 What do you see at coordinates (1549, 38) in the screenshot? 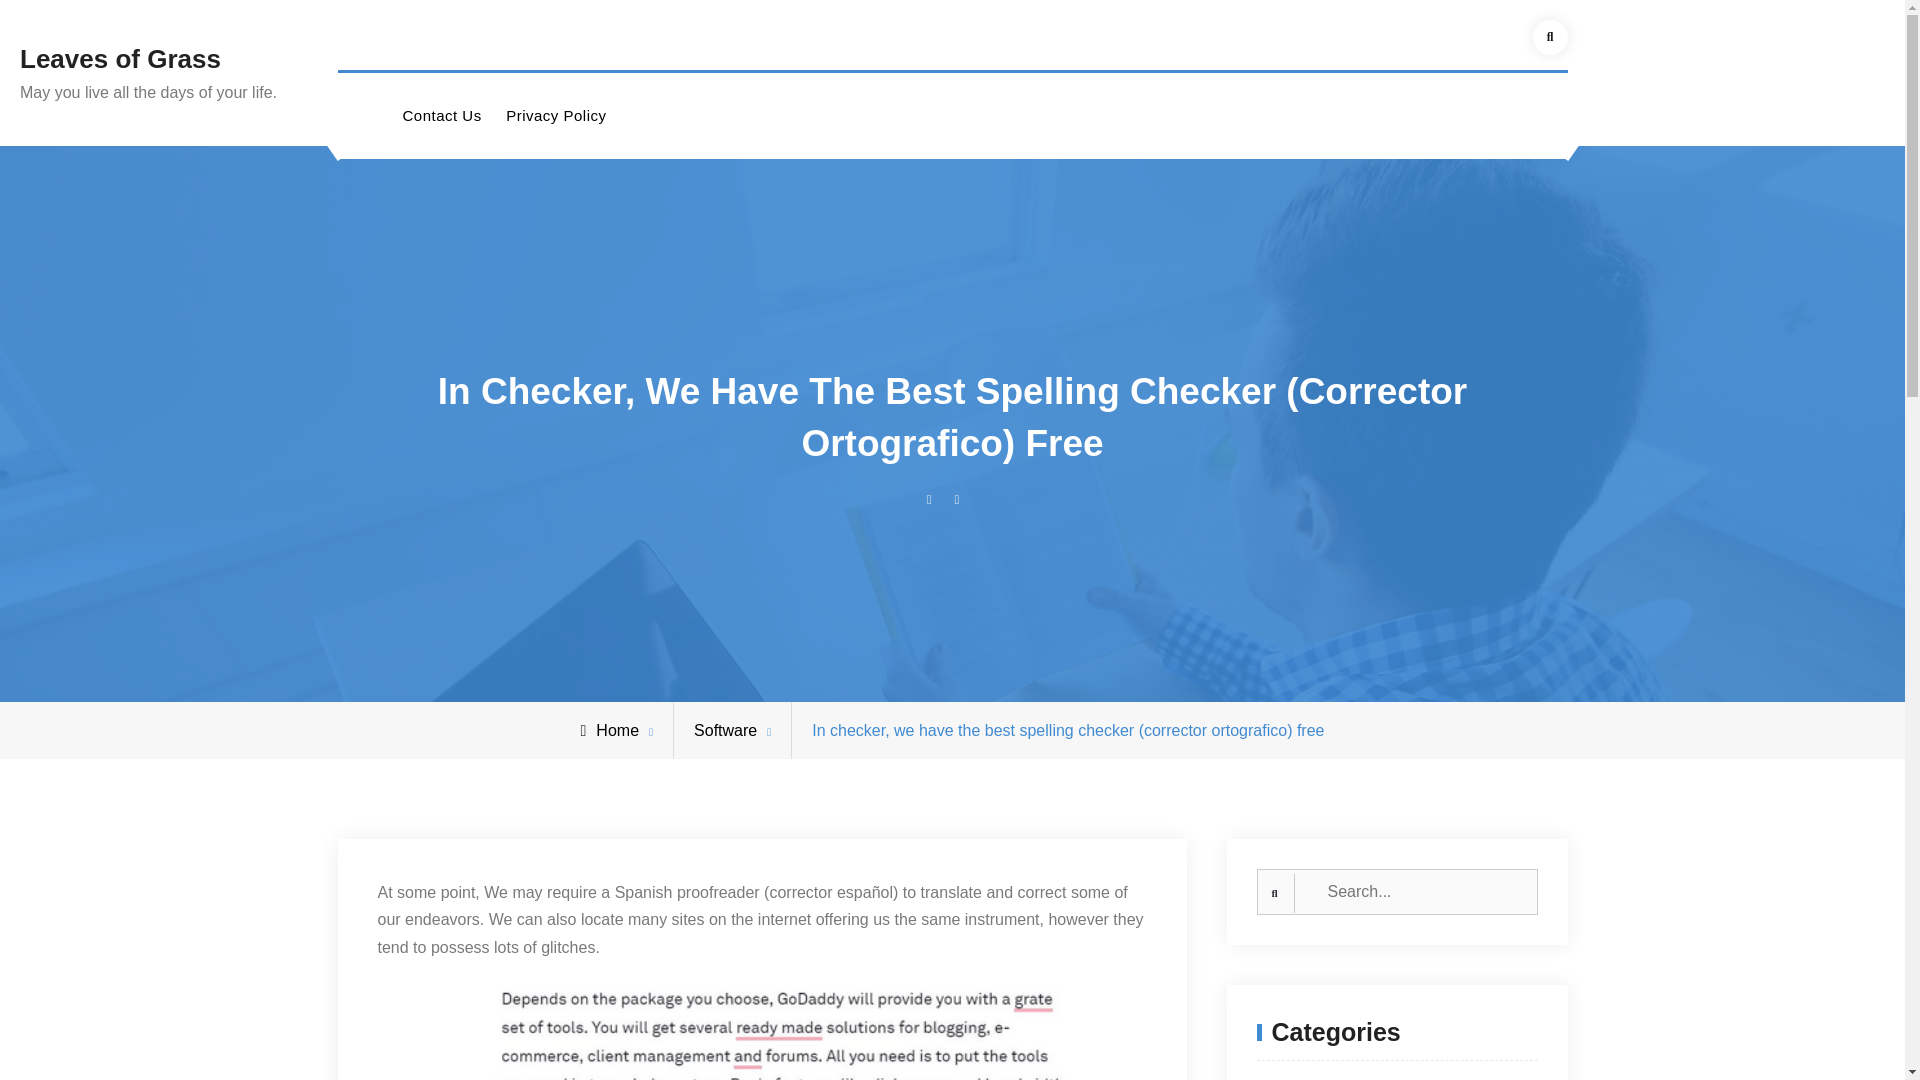
I see `Search` at bounding box center [1549, 38].